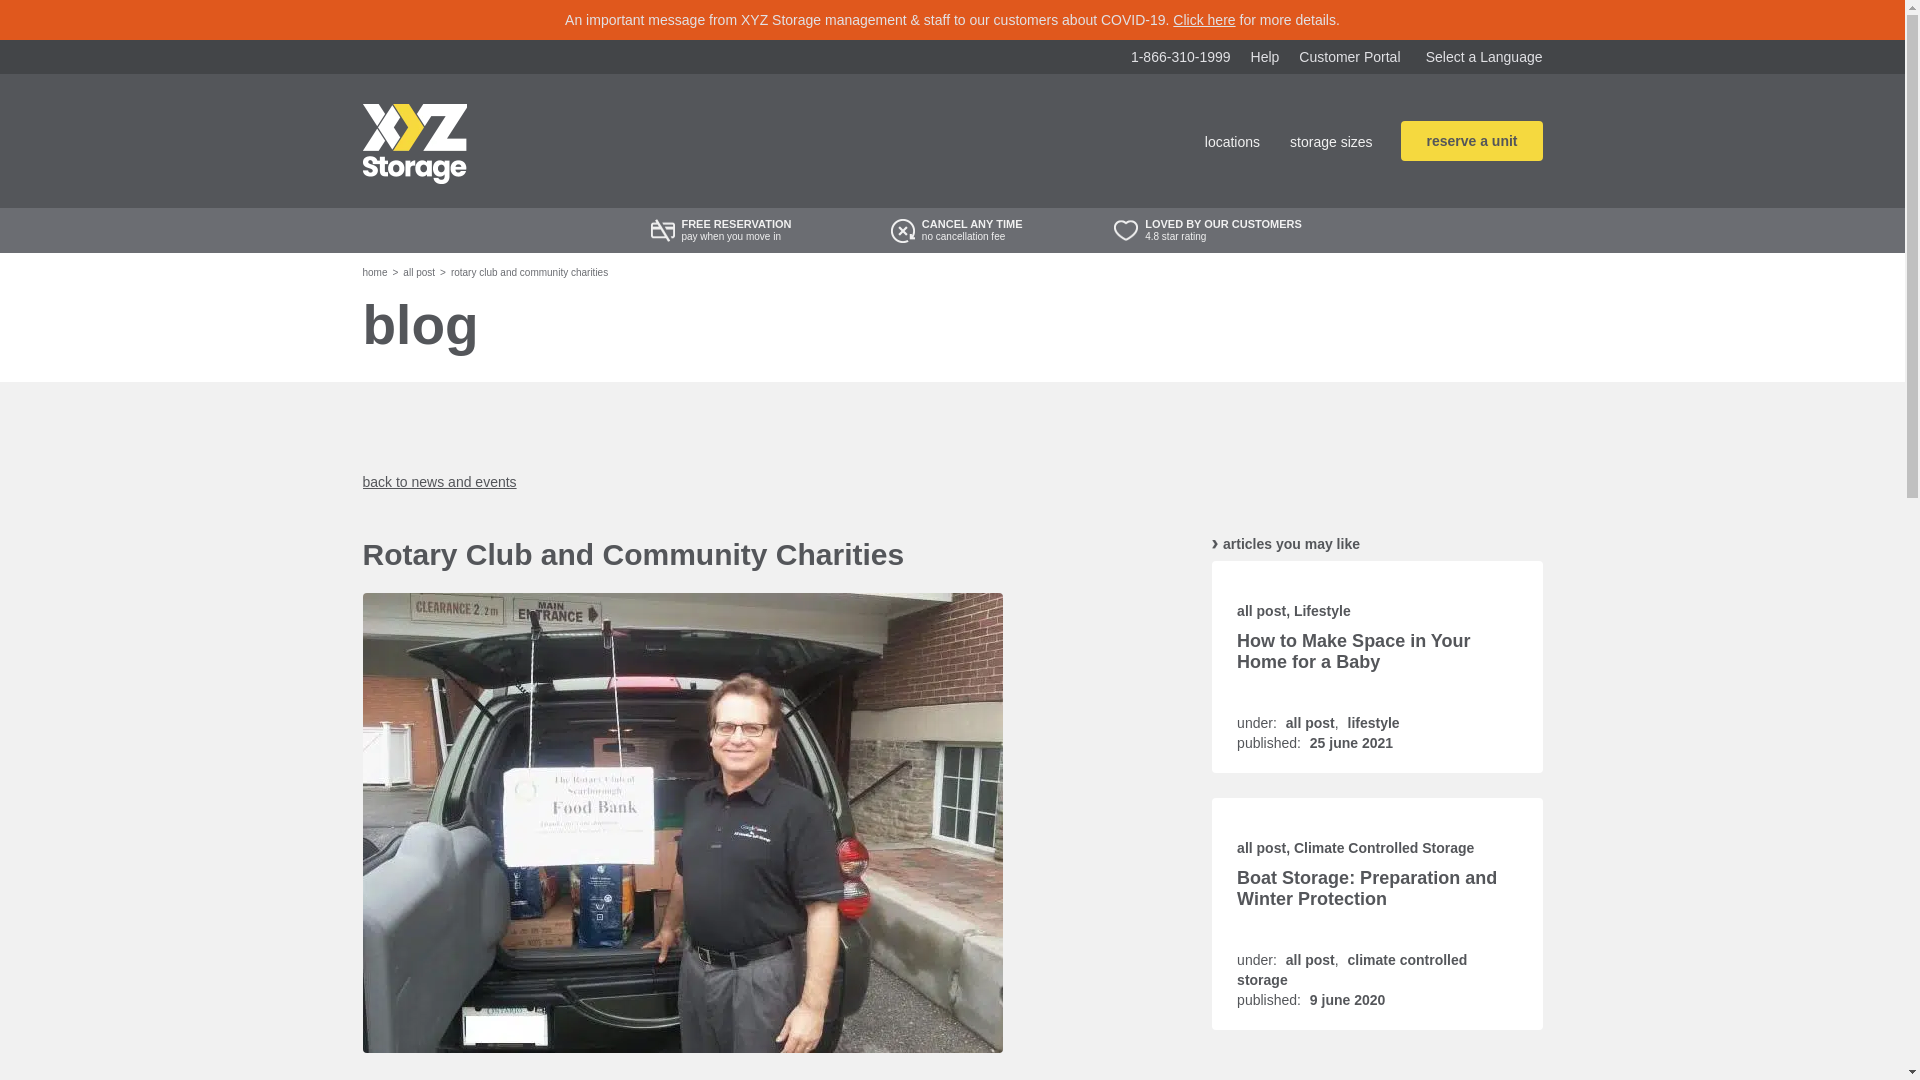  Describe the element at coordinates (1384, 848) in the screenshot. I see `Climate Controlled Storage` at that location.